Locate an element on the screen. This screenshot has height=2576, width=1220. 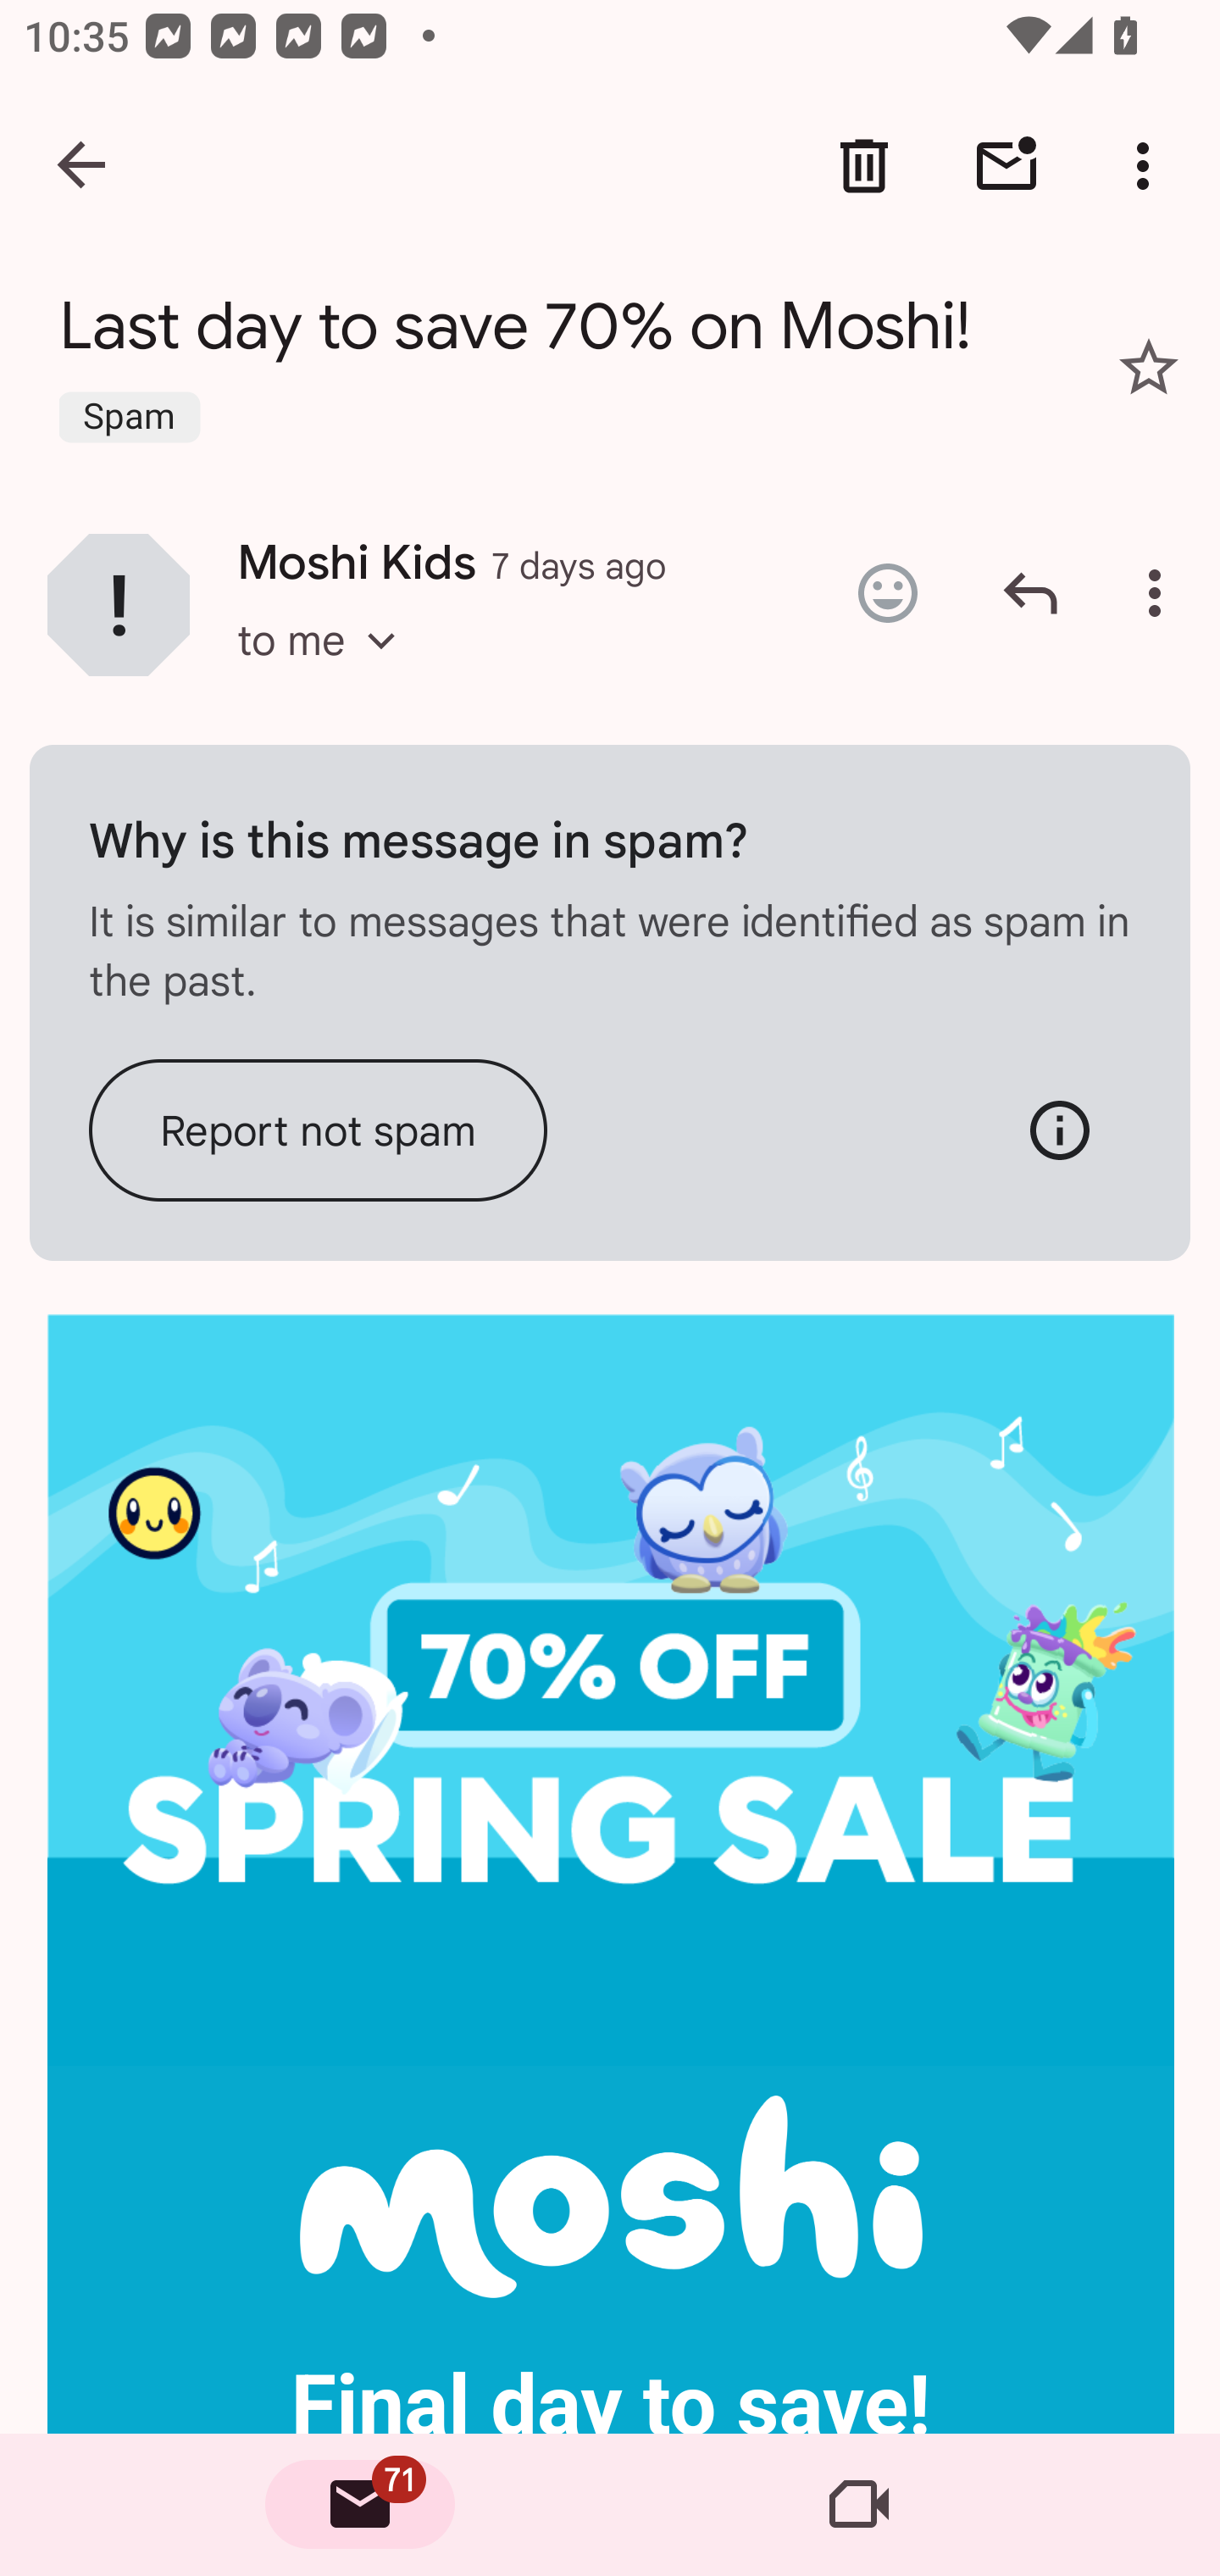
More information is located at coordinates (1059, 1129).